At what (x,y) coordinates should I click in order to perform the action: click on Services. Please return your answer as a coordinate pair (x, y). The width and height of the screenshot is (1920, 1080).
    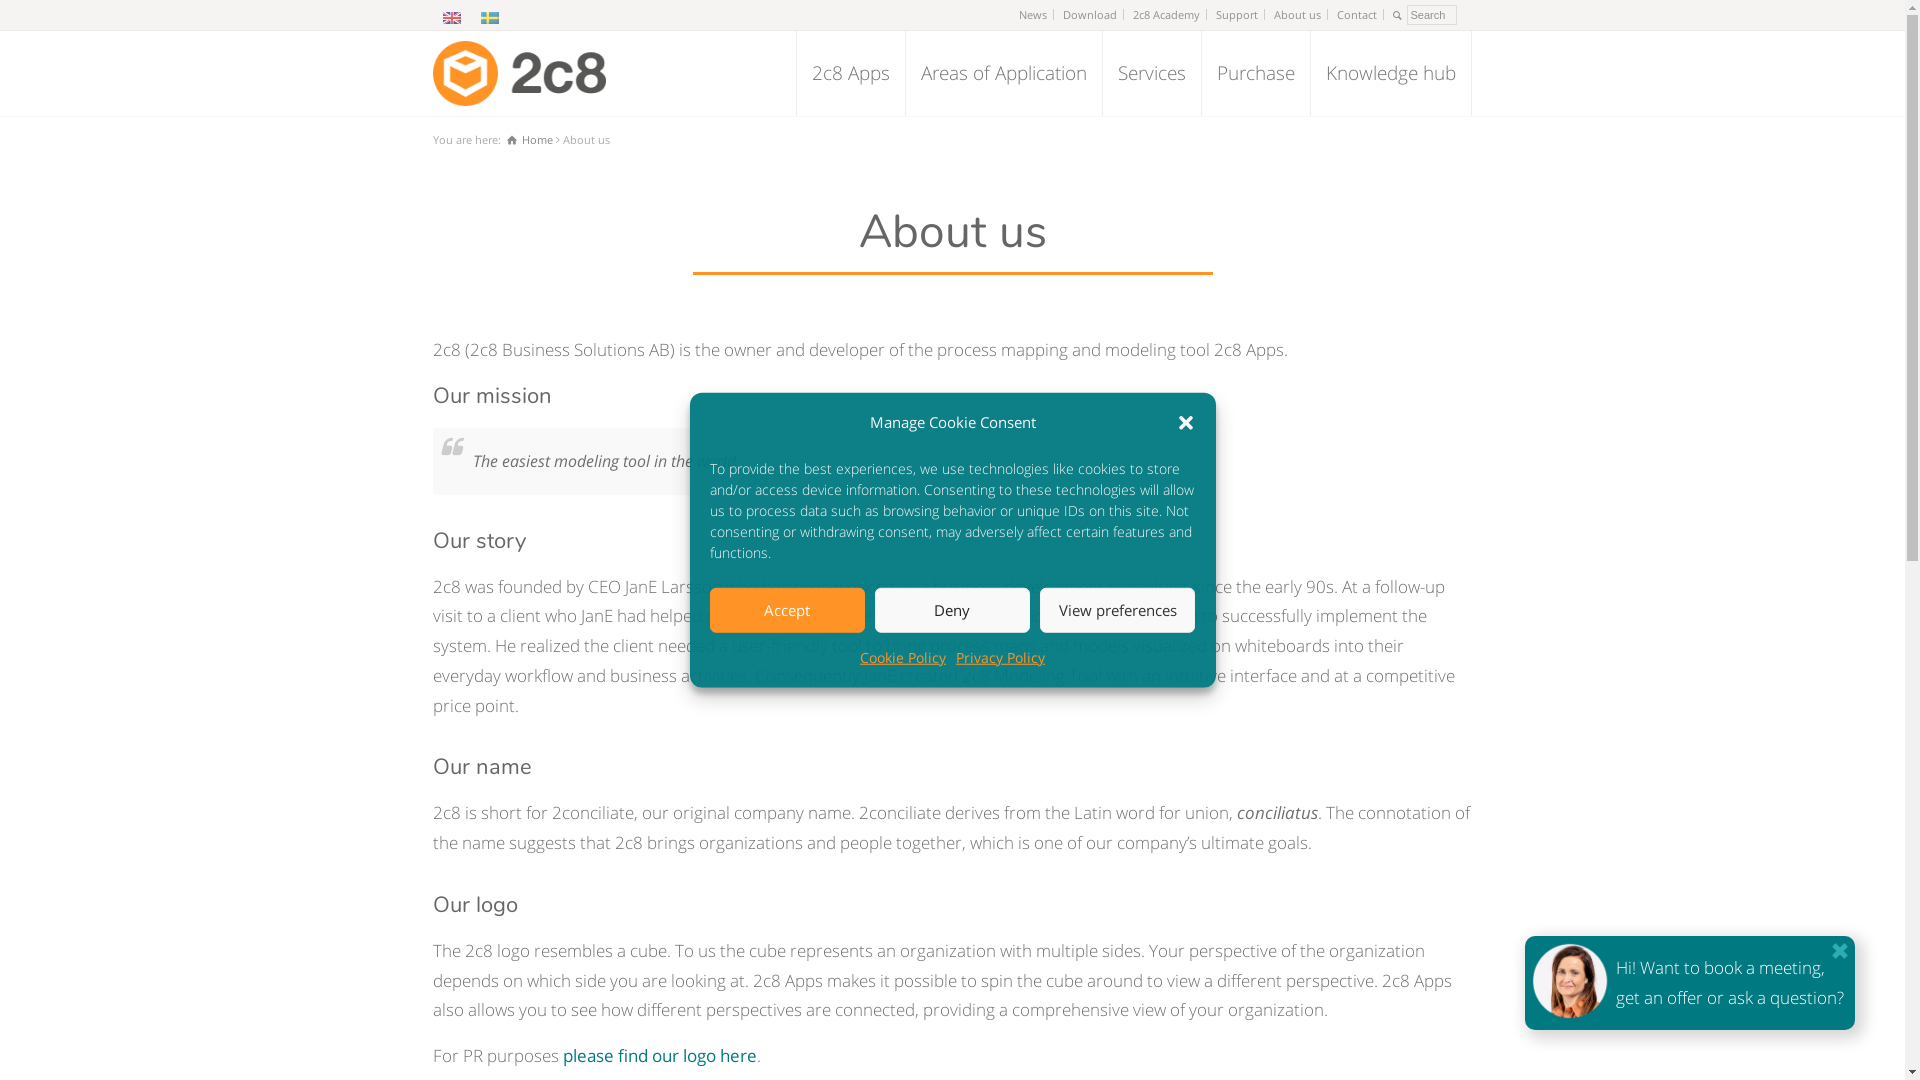
    Looking at the image, I should click on (1151, 74).